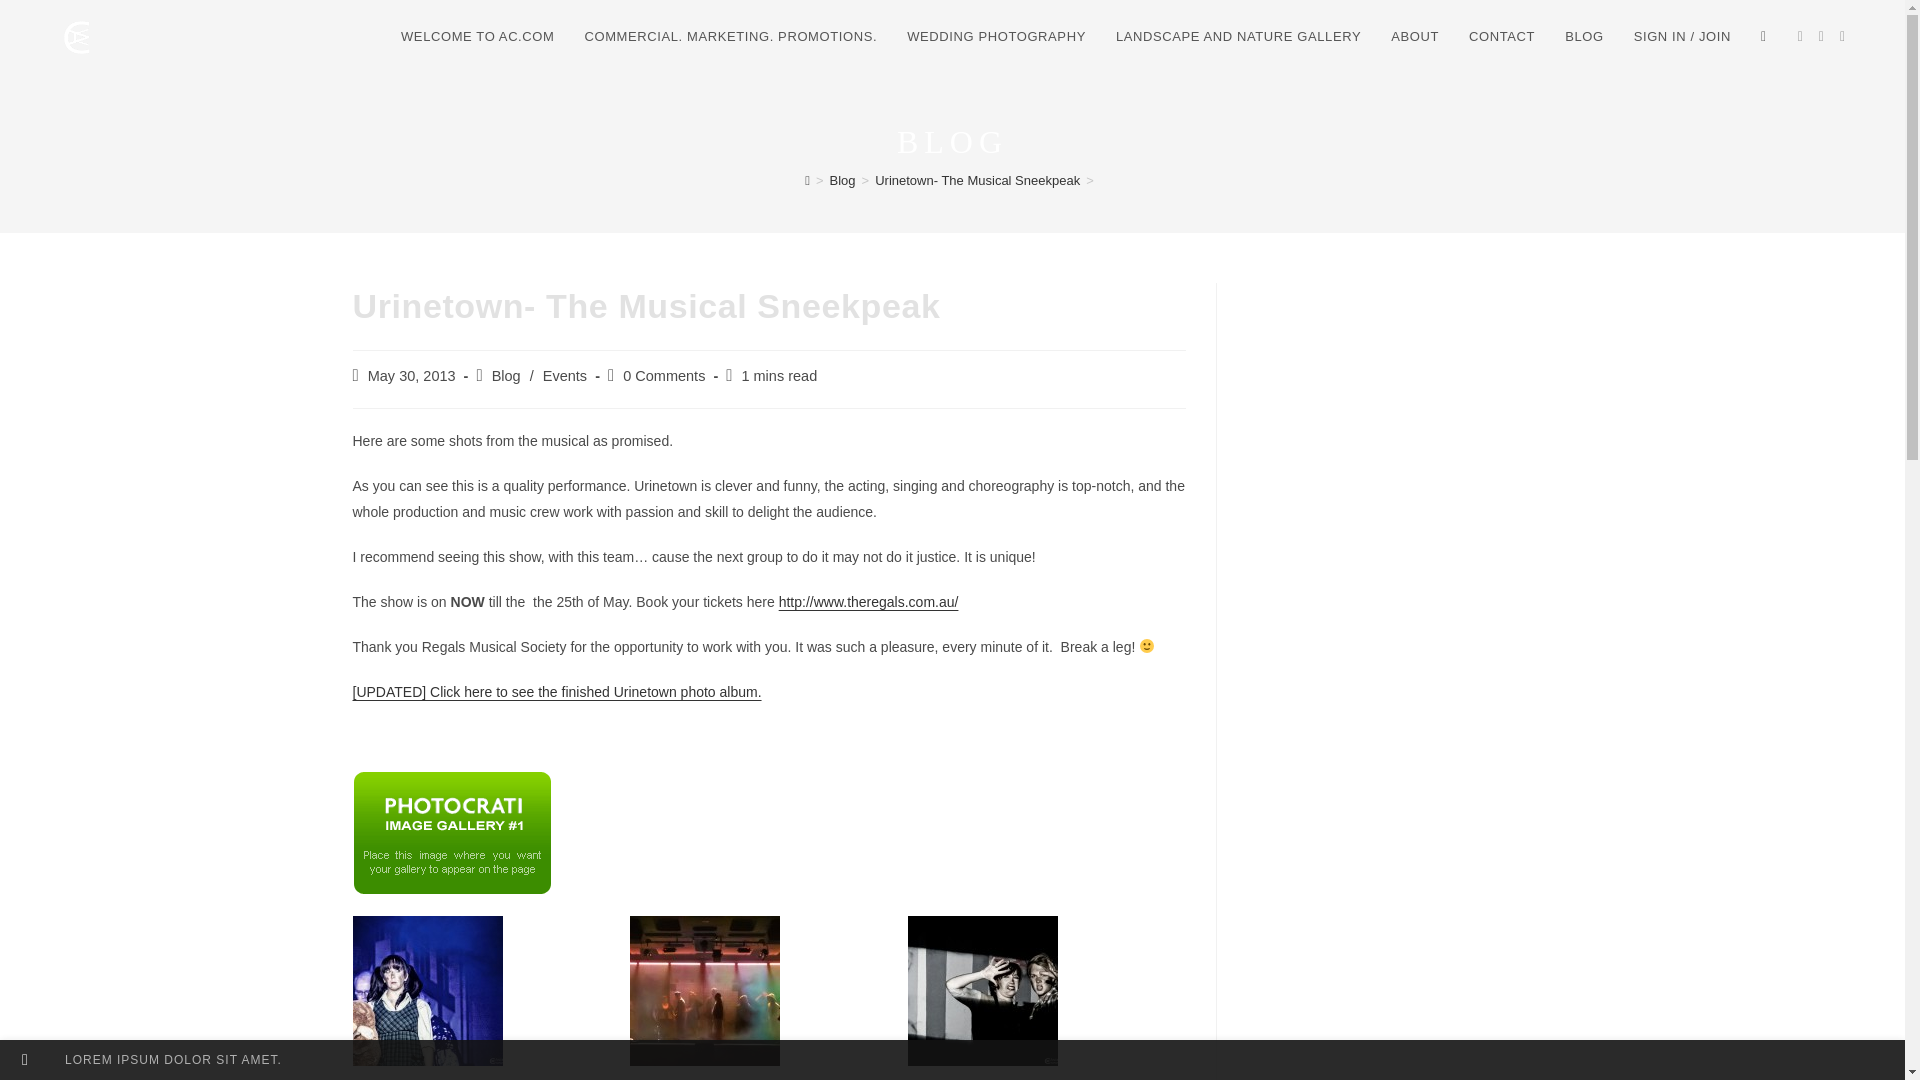 The width and height of the screenshot is (1920, 1080). What do you see at coordinates (842, 180) in the screenshot?
I see `Blog` at bounding box center [842, 180].